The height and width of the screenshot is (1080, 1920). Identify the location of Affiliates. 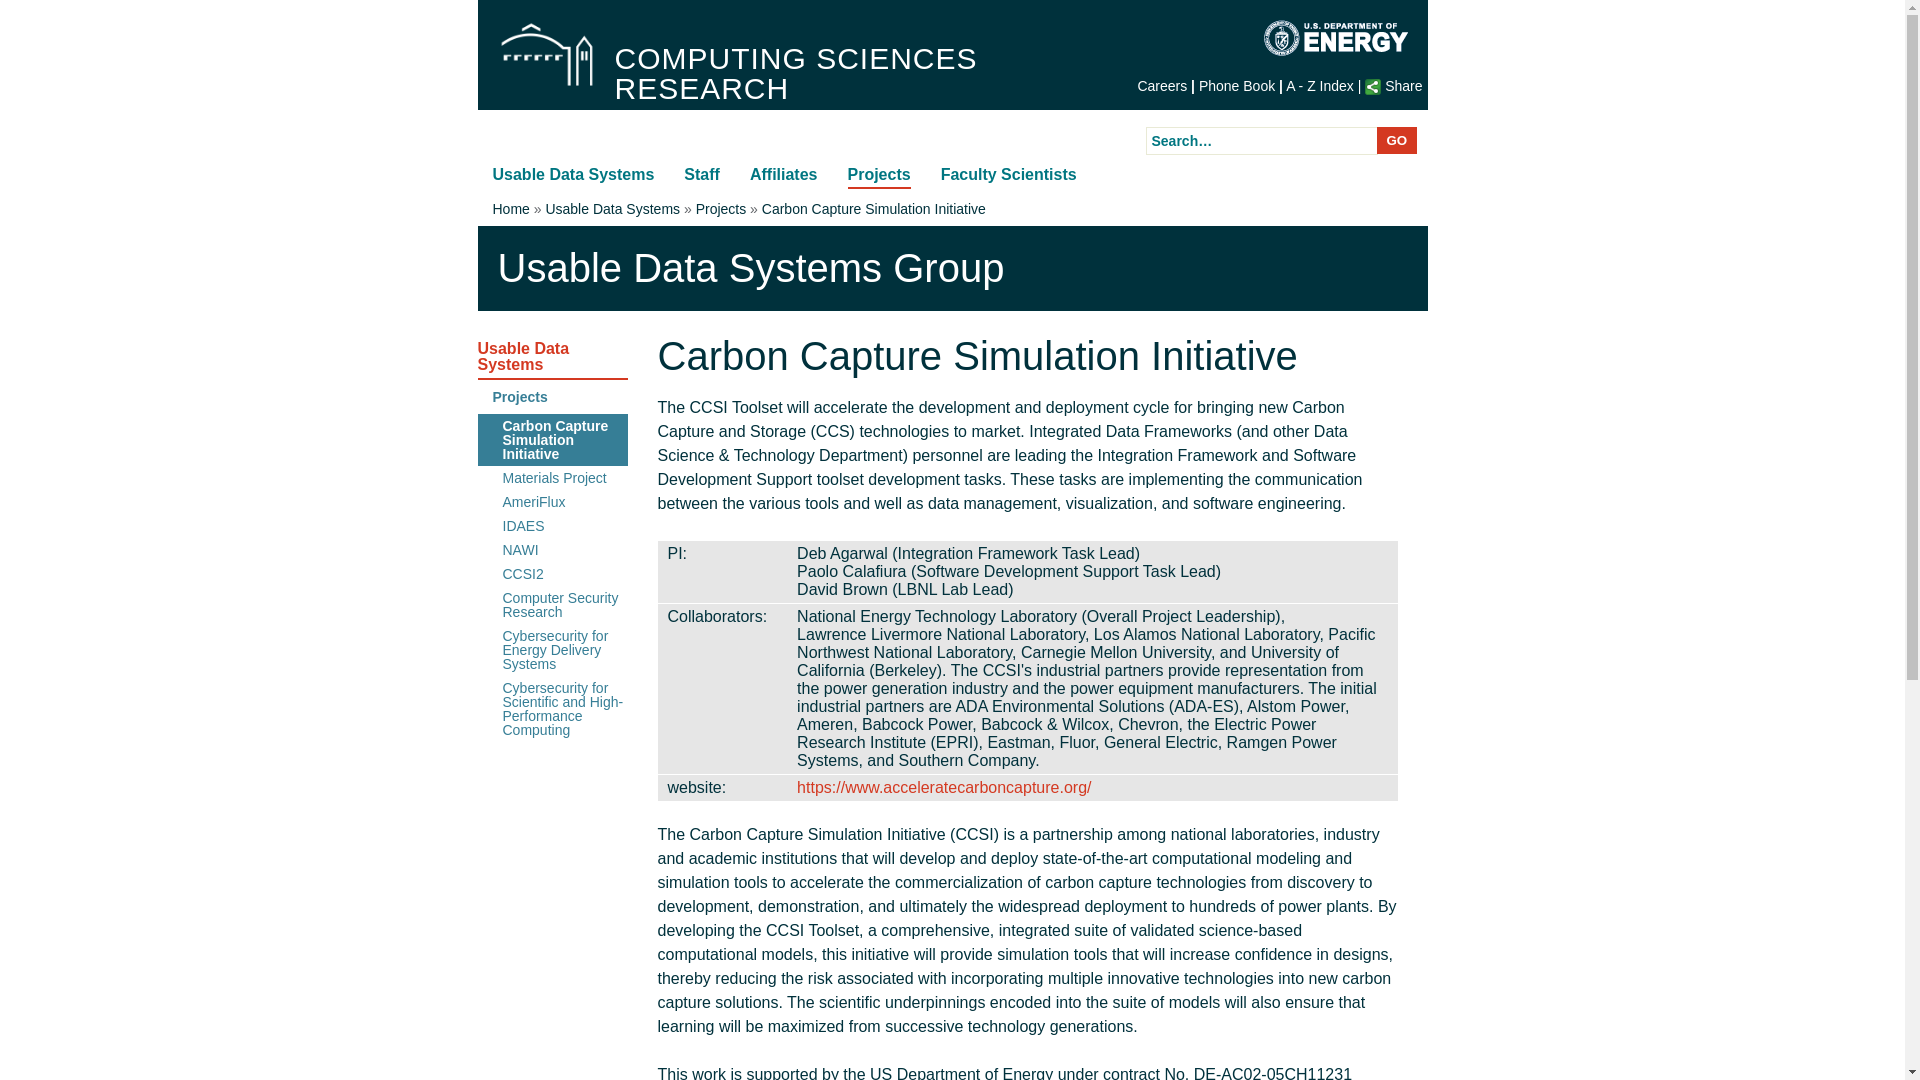
(784, 174).